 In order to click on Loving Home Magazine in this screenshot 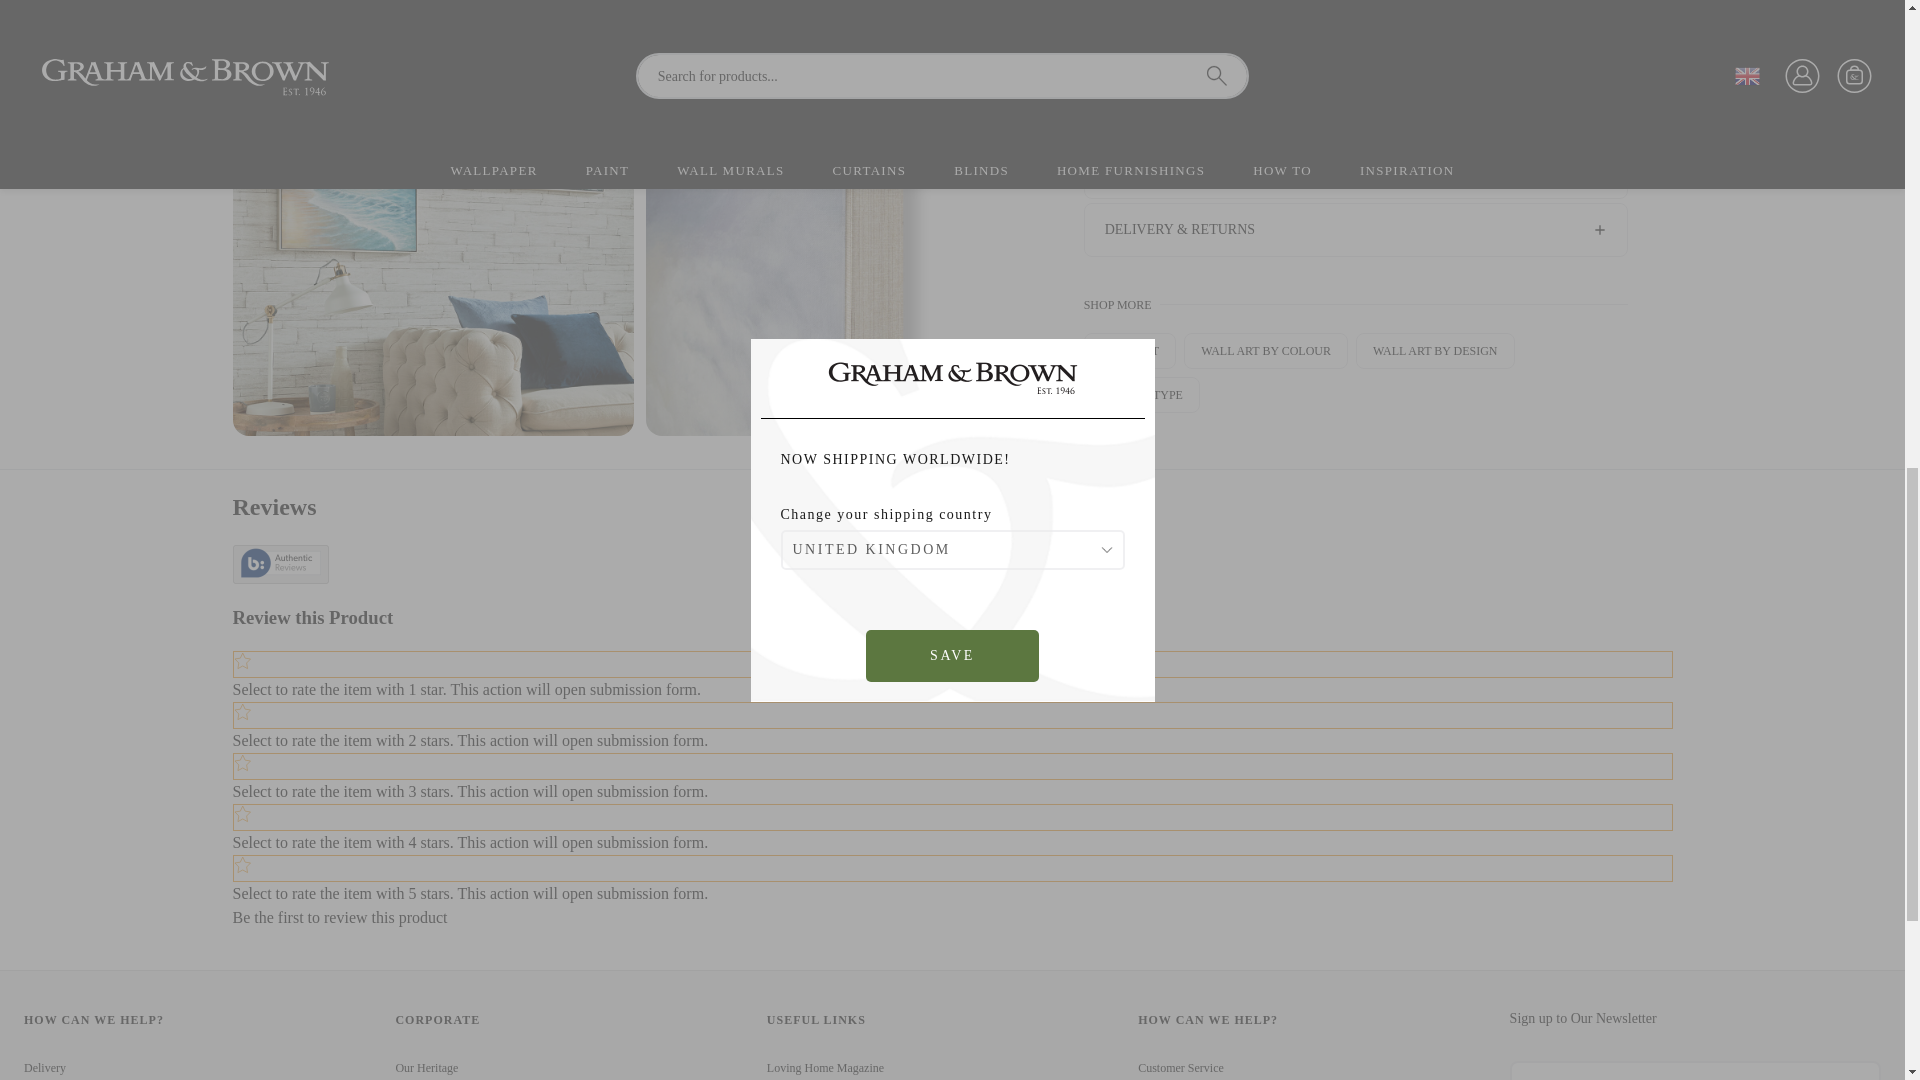, I will do `click(824, 1067)`.